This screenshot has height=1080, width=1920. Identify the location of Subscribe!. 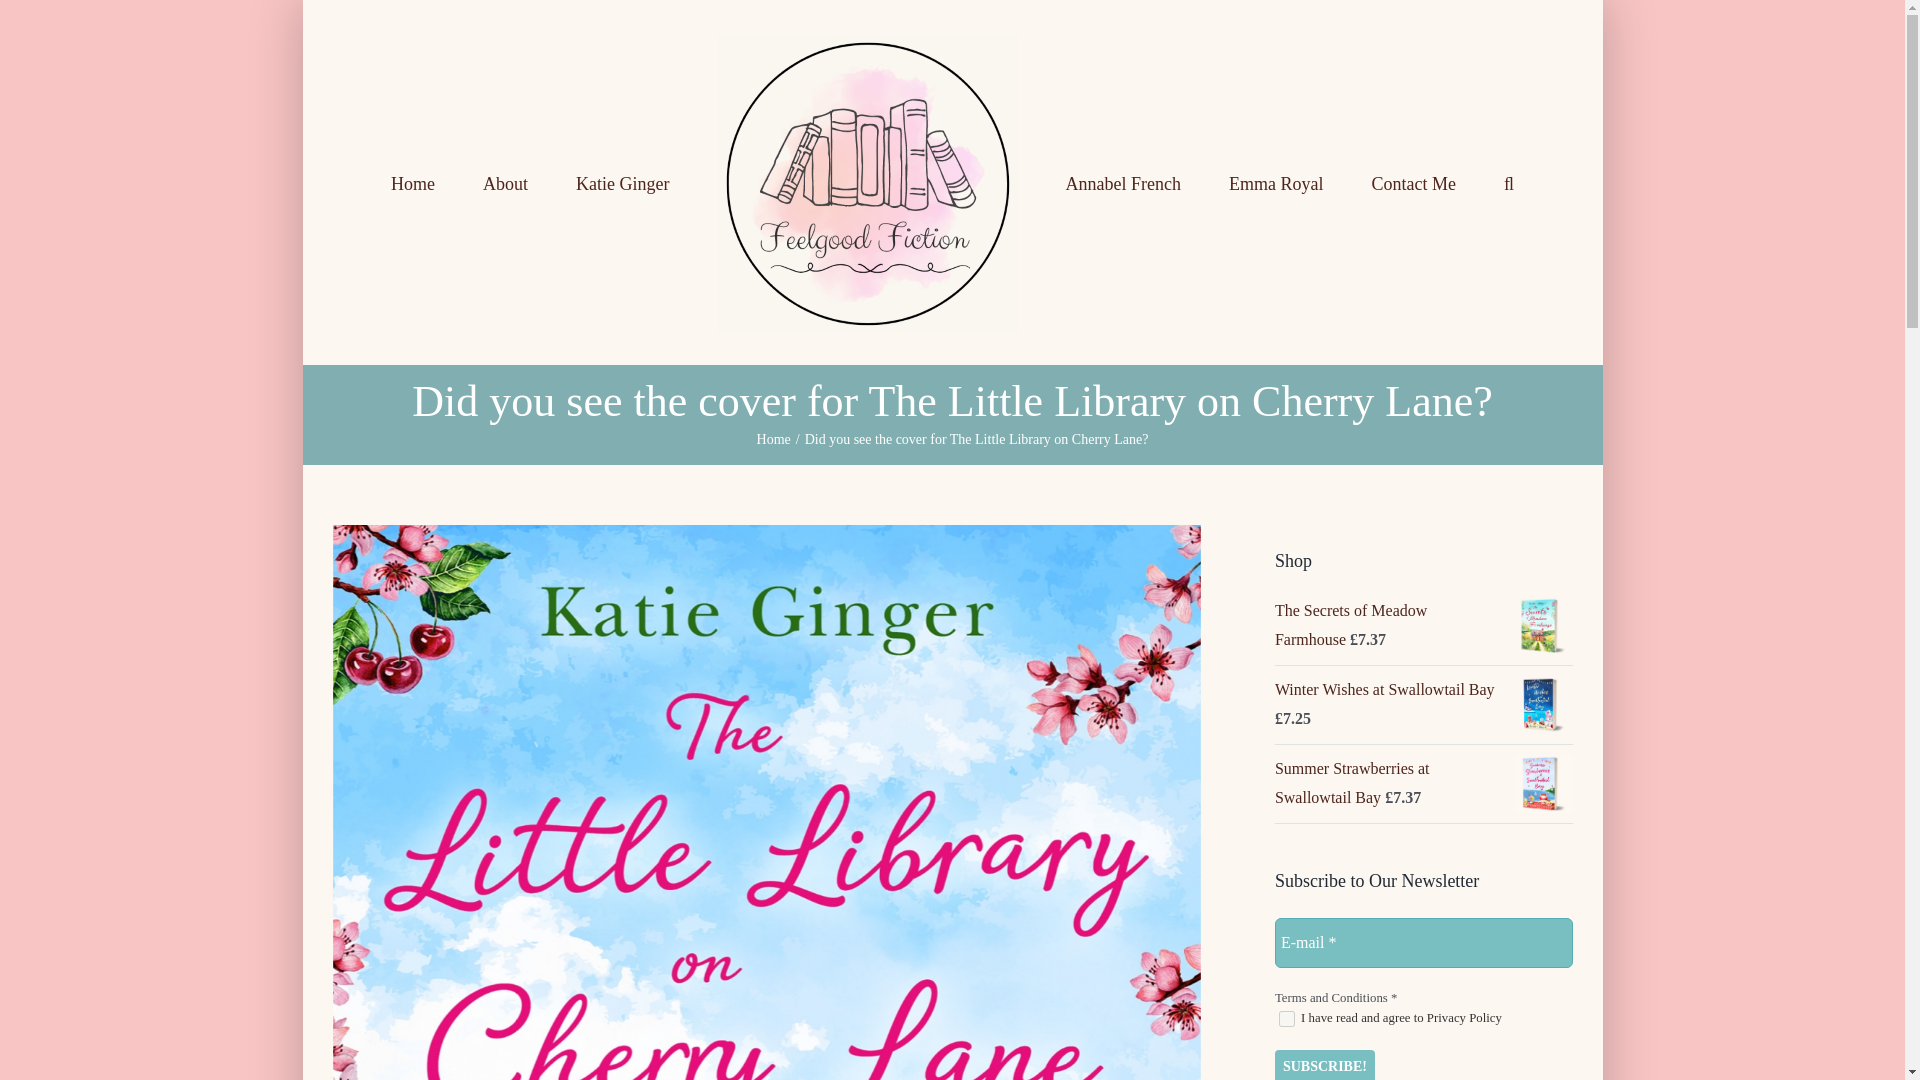
(1324, 1064).